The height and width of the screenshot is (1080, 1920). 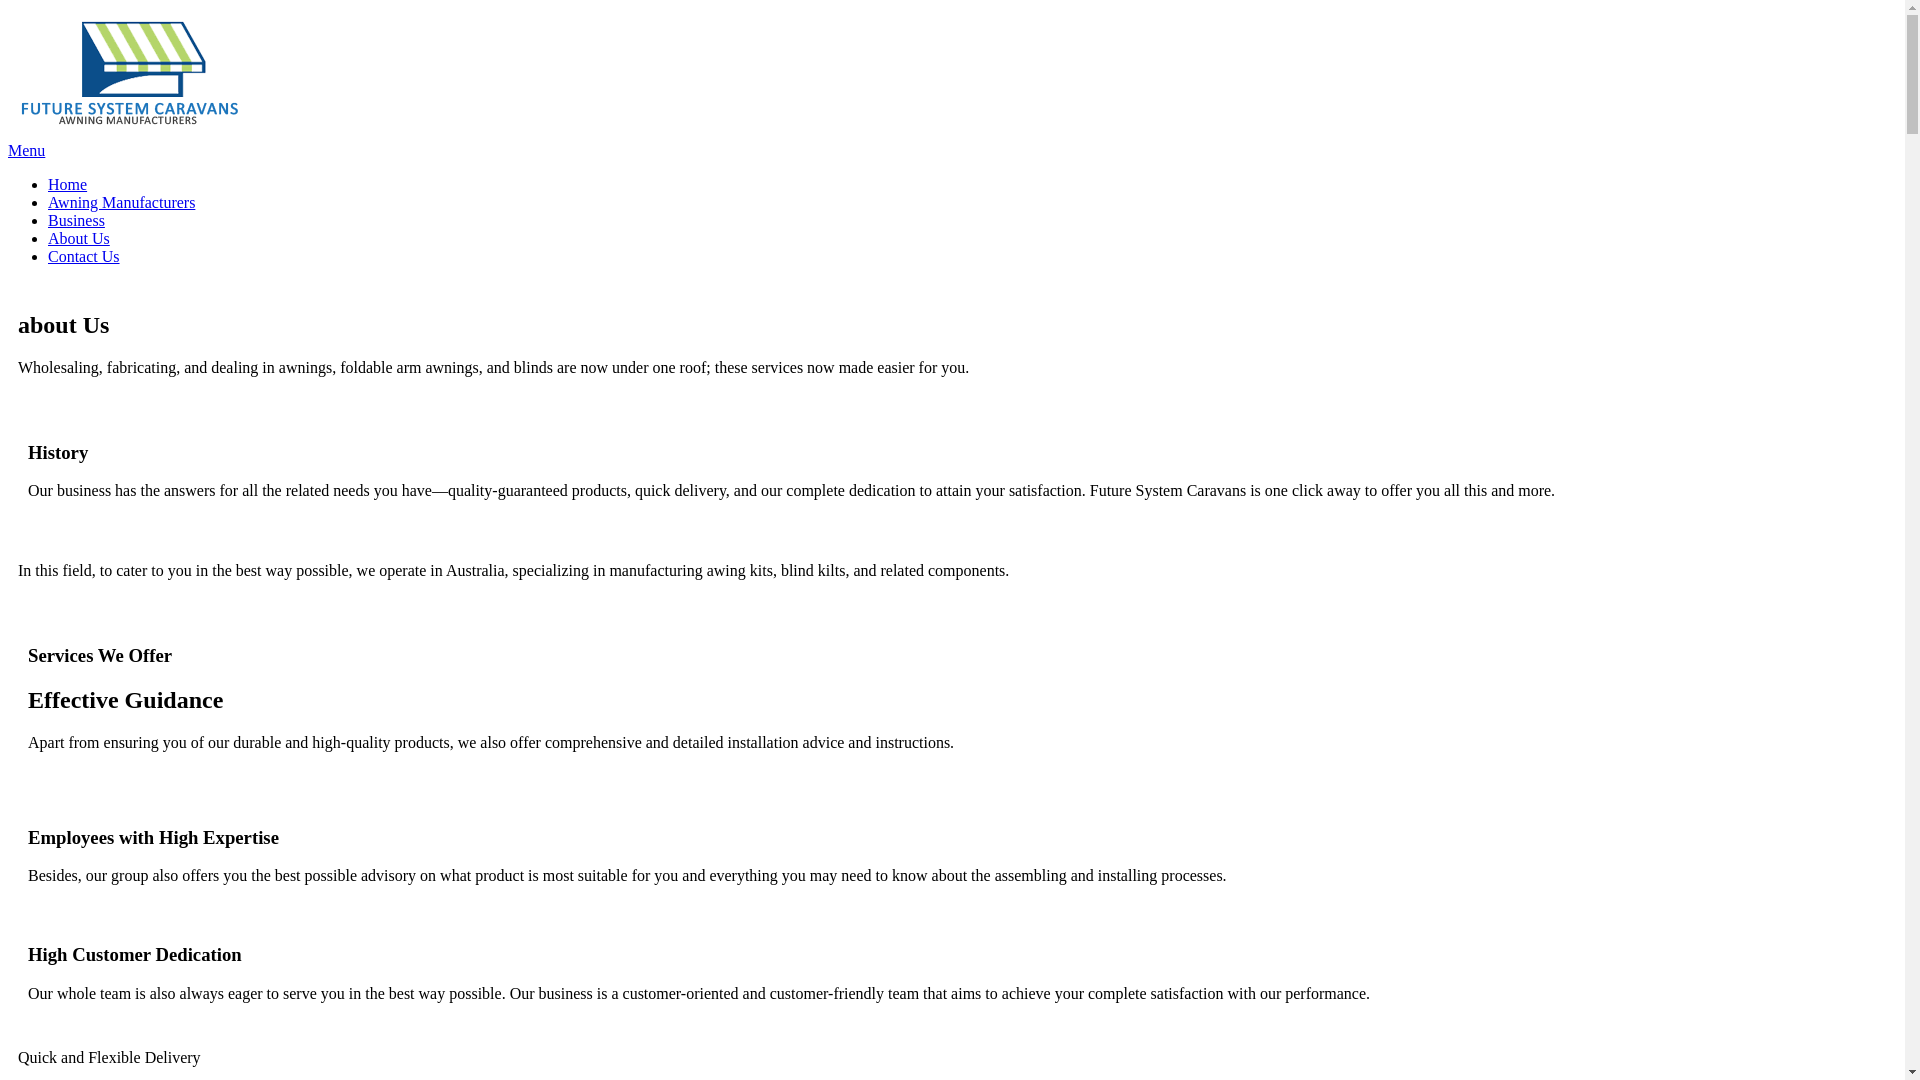 I want to click on Contact Us, so click(x=84, y=256).